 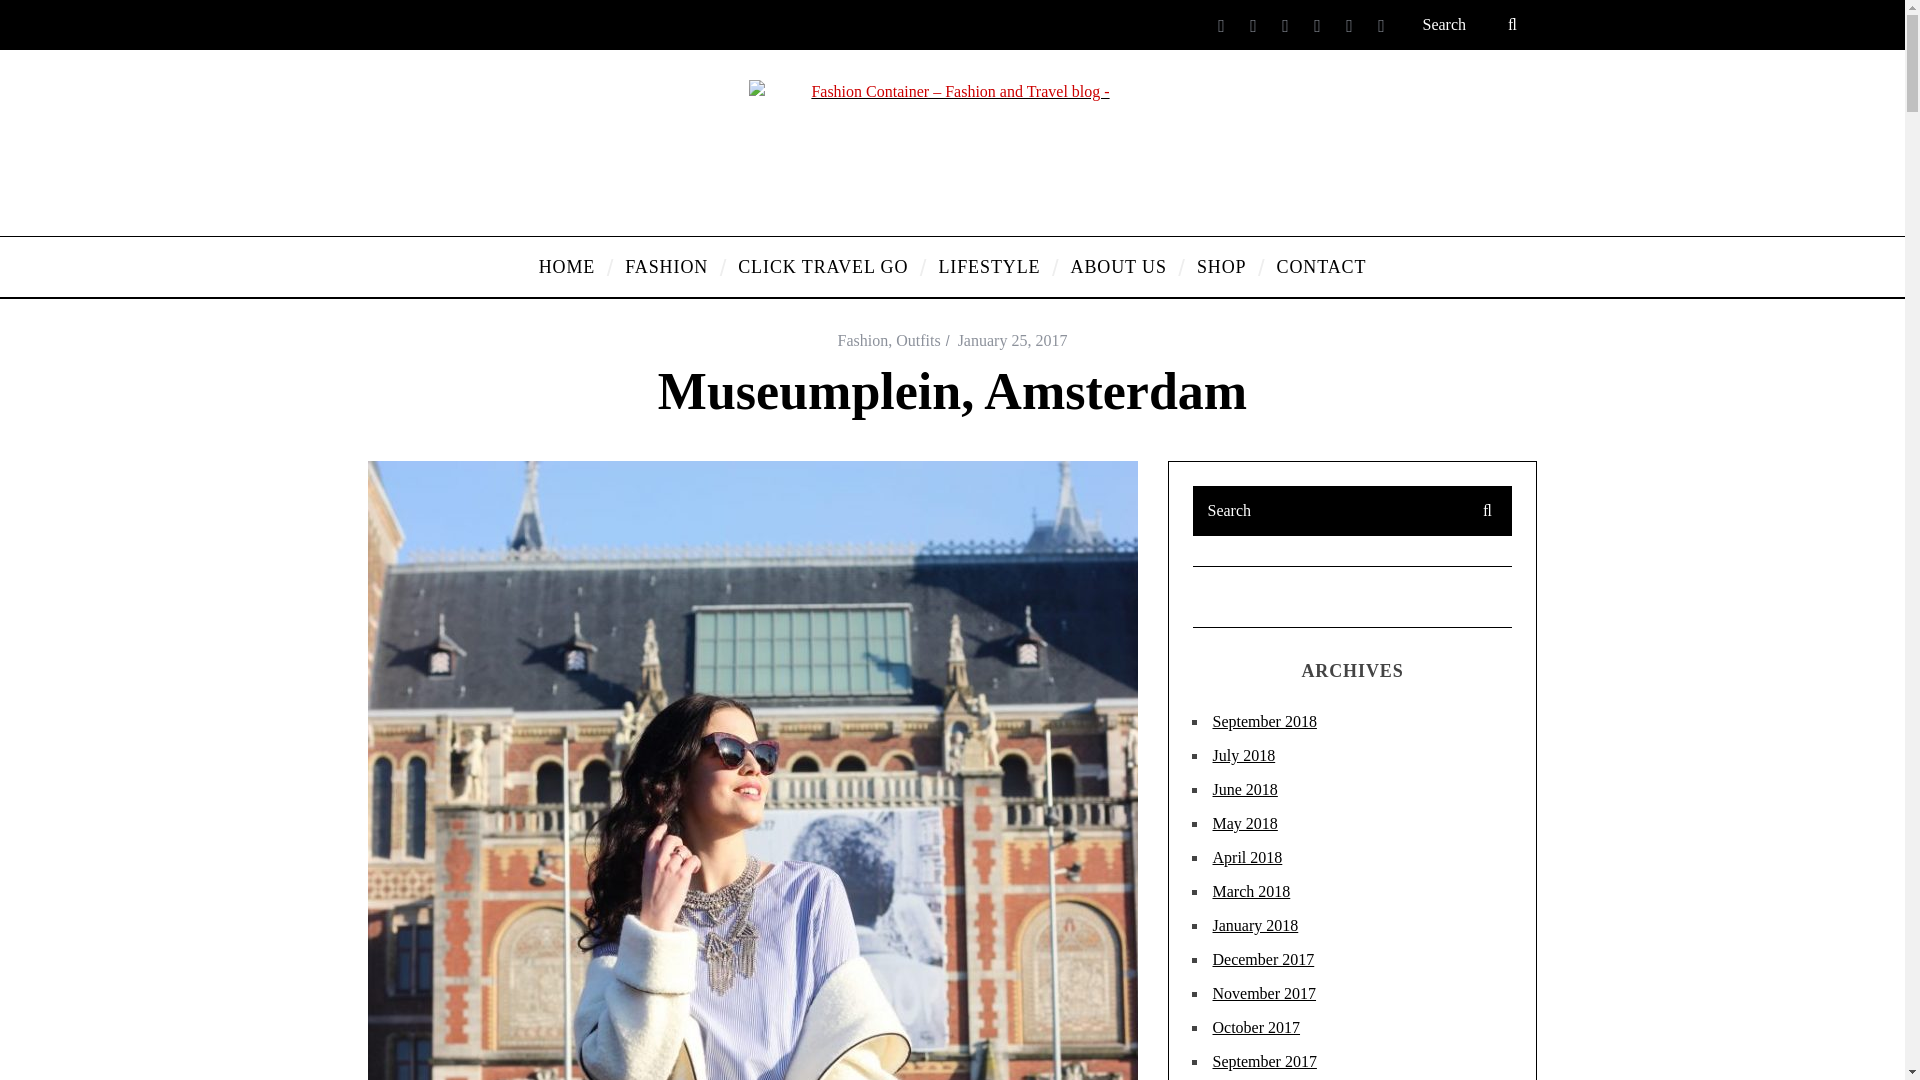 What do you see at coordinates (1322, 266) in the screenshot?
I see `CONTACT` at bounding box center [1322, 266].